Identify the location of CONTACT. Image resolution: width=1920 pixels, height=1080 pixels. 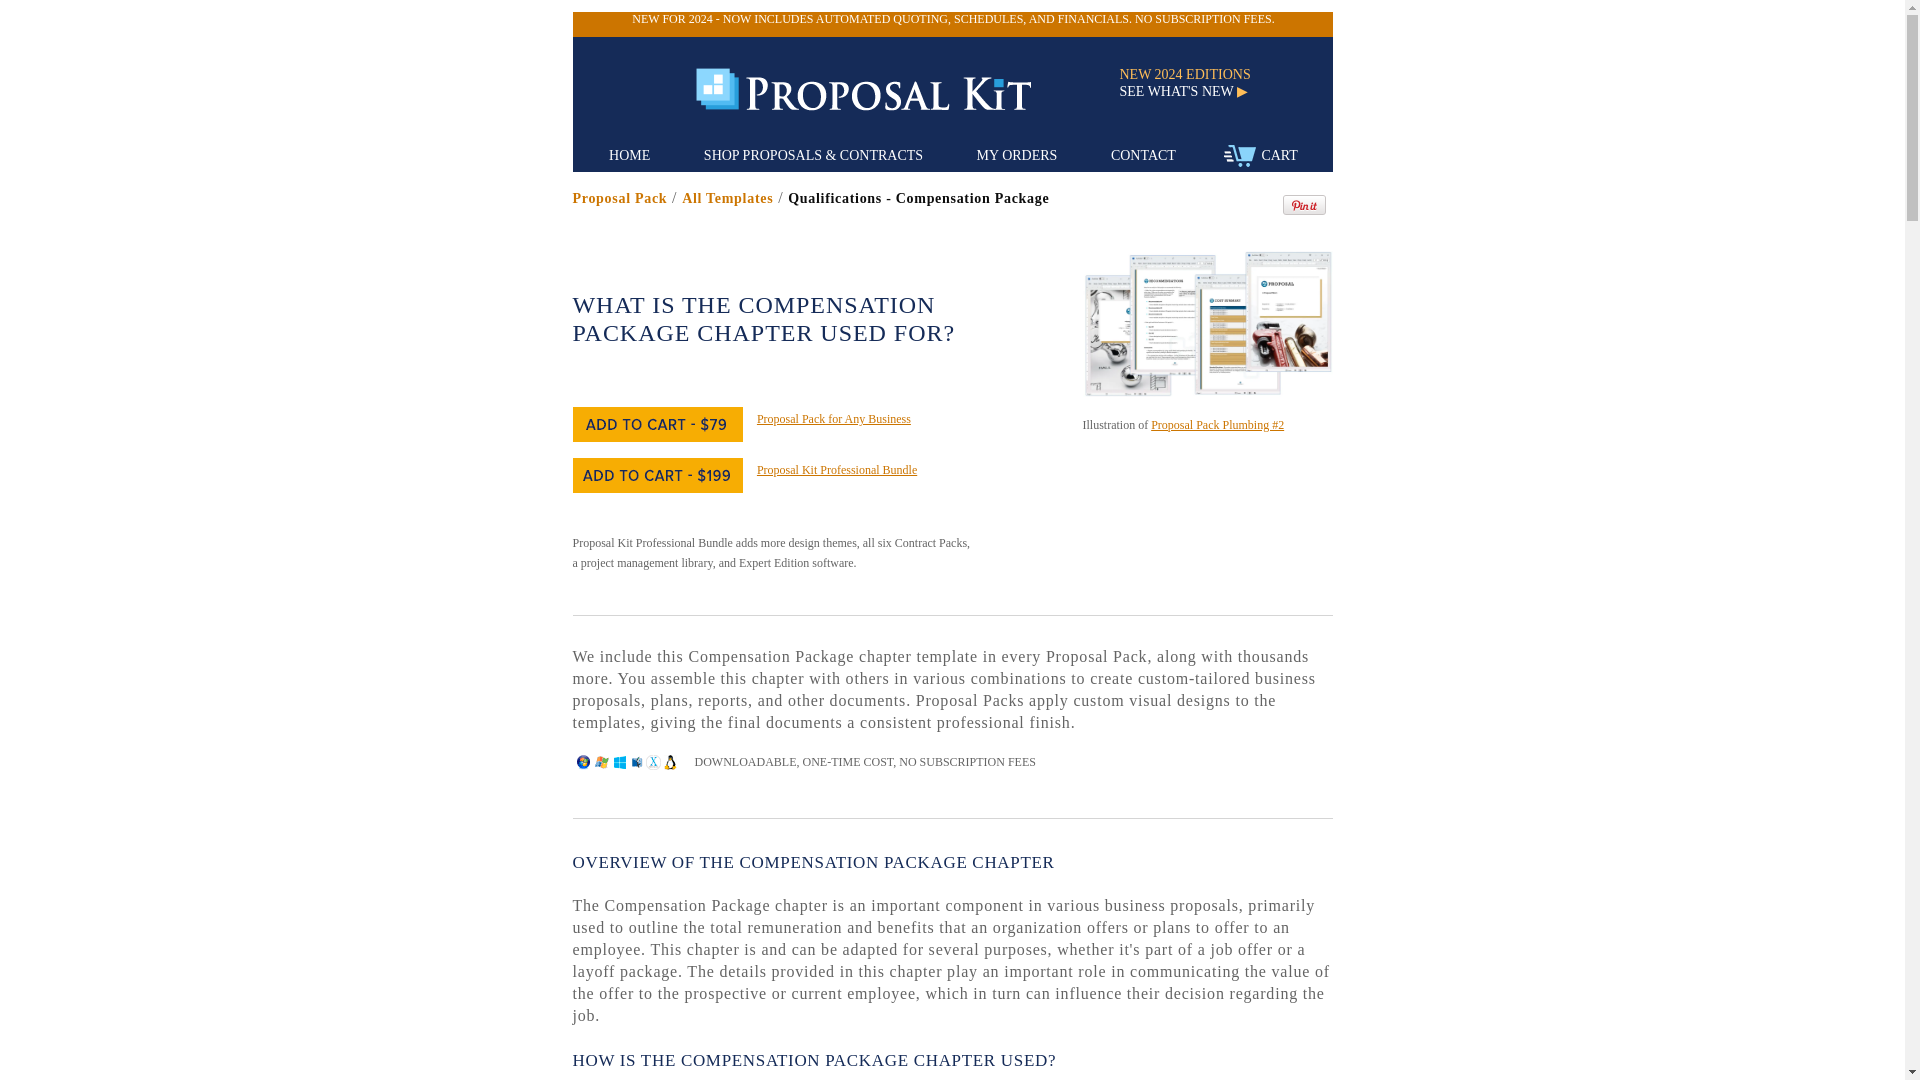
(1143, 156).